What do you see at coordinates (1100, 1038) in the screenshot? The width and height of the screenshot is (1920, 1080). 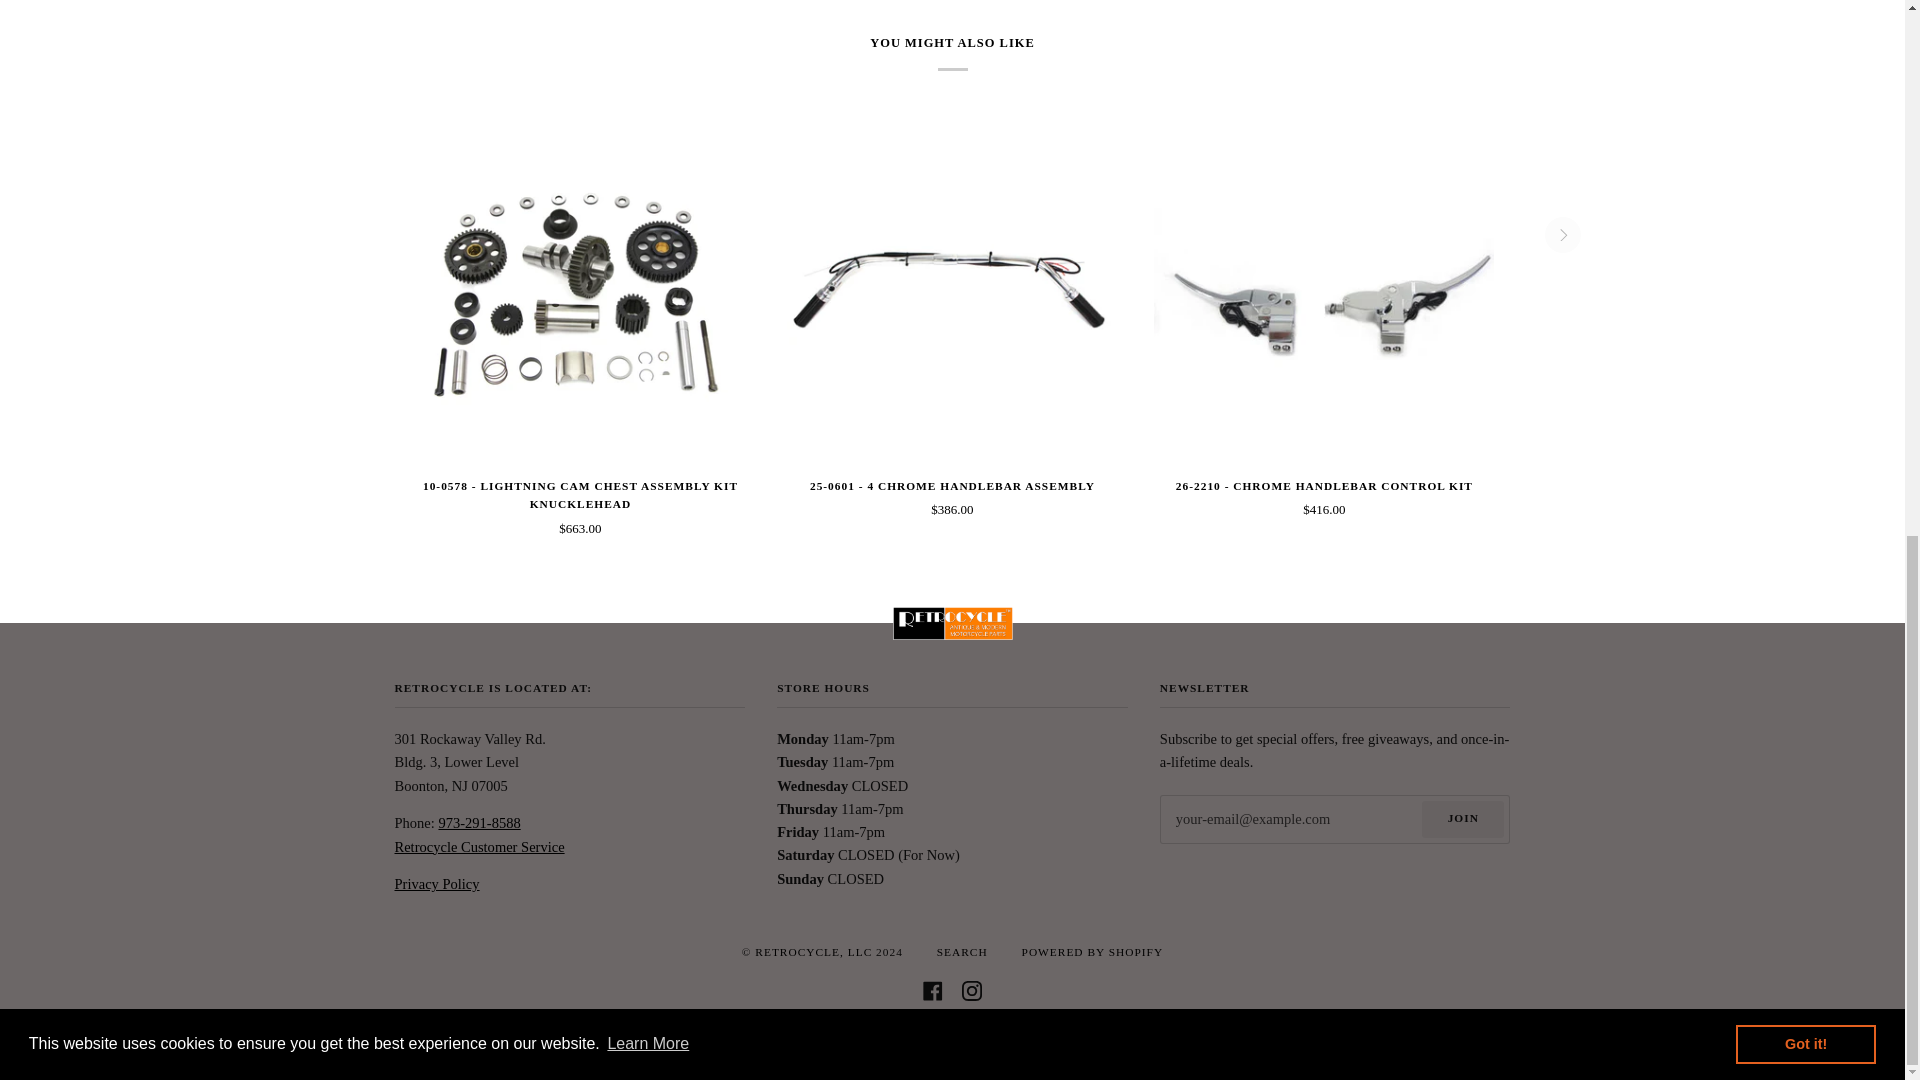 I see `SHOP PAY` at bounding box center [1100, 1038].